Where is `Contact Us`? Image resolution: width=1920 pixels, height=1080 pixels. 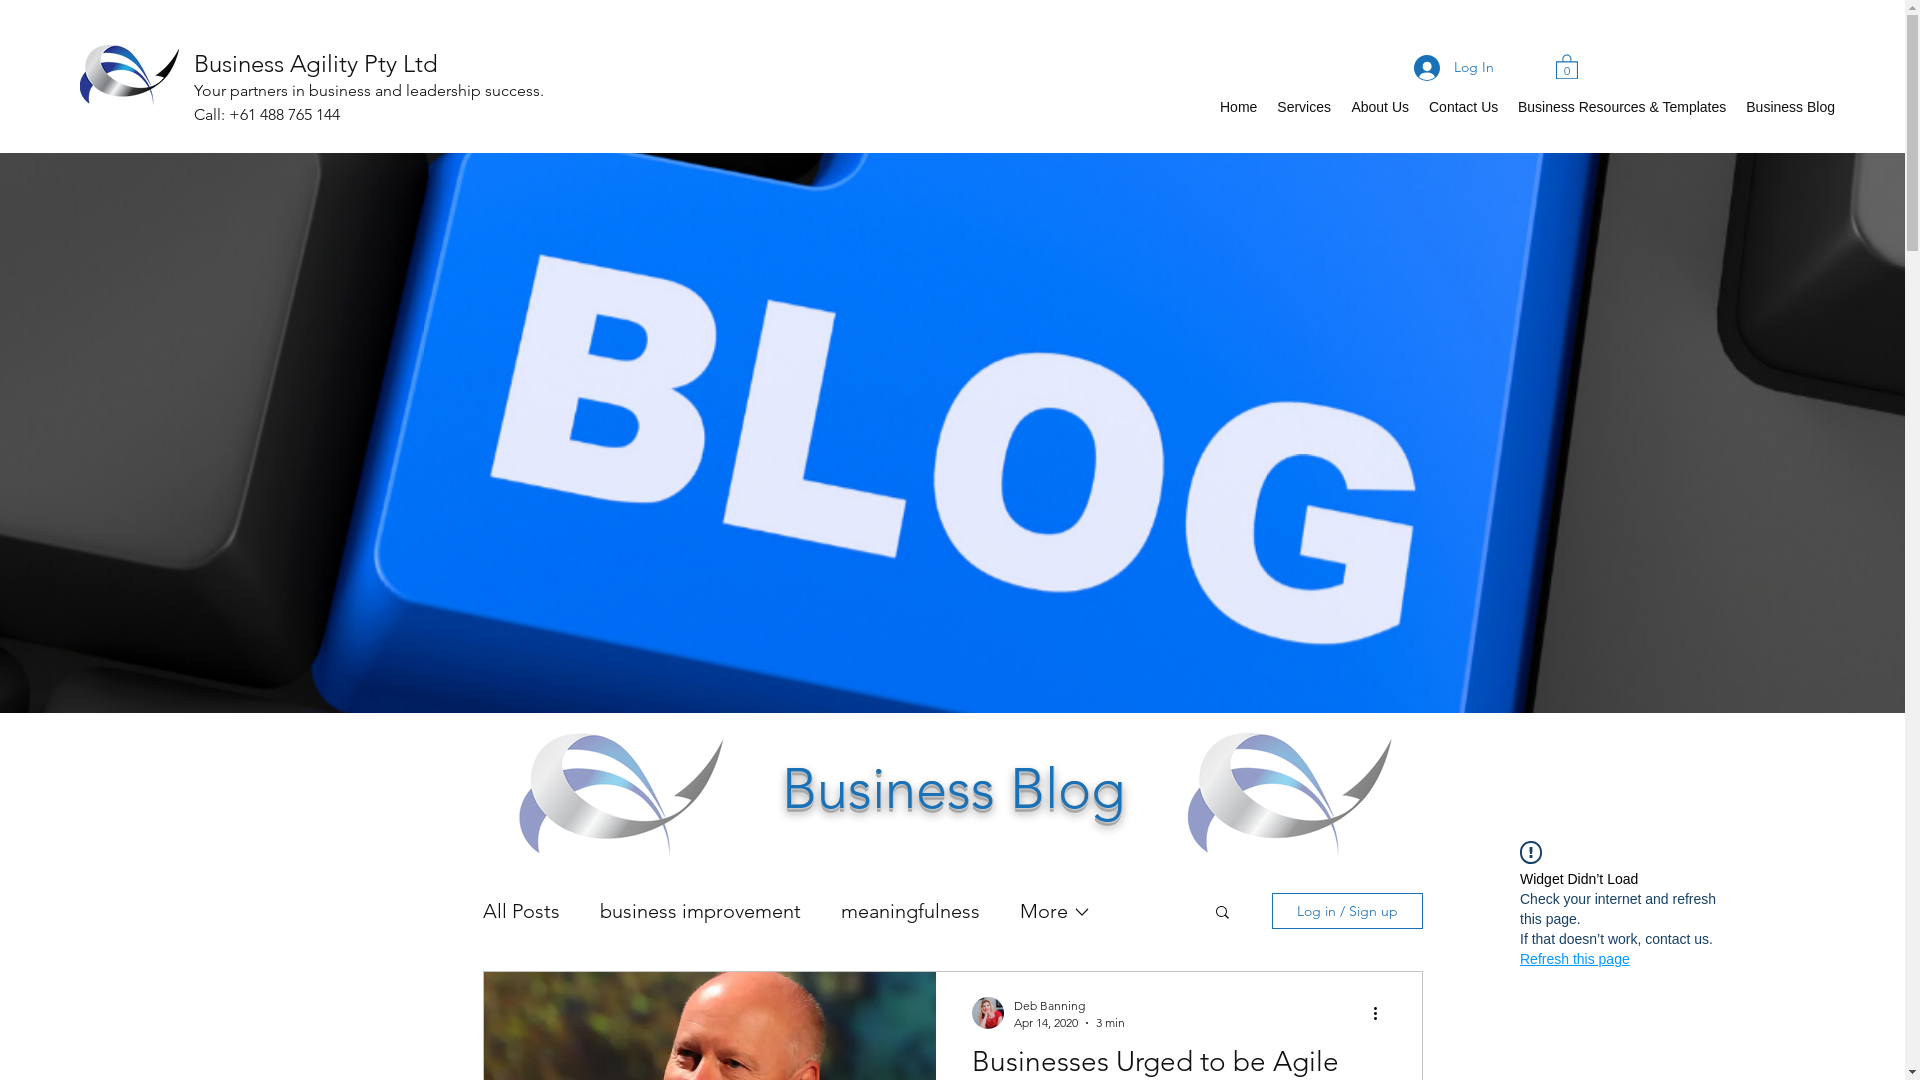 Contact Us is located at coordinates (1464, 107).